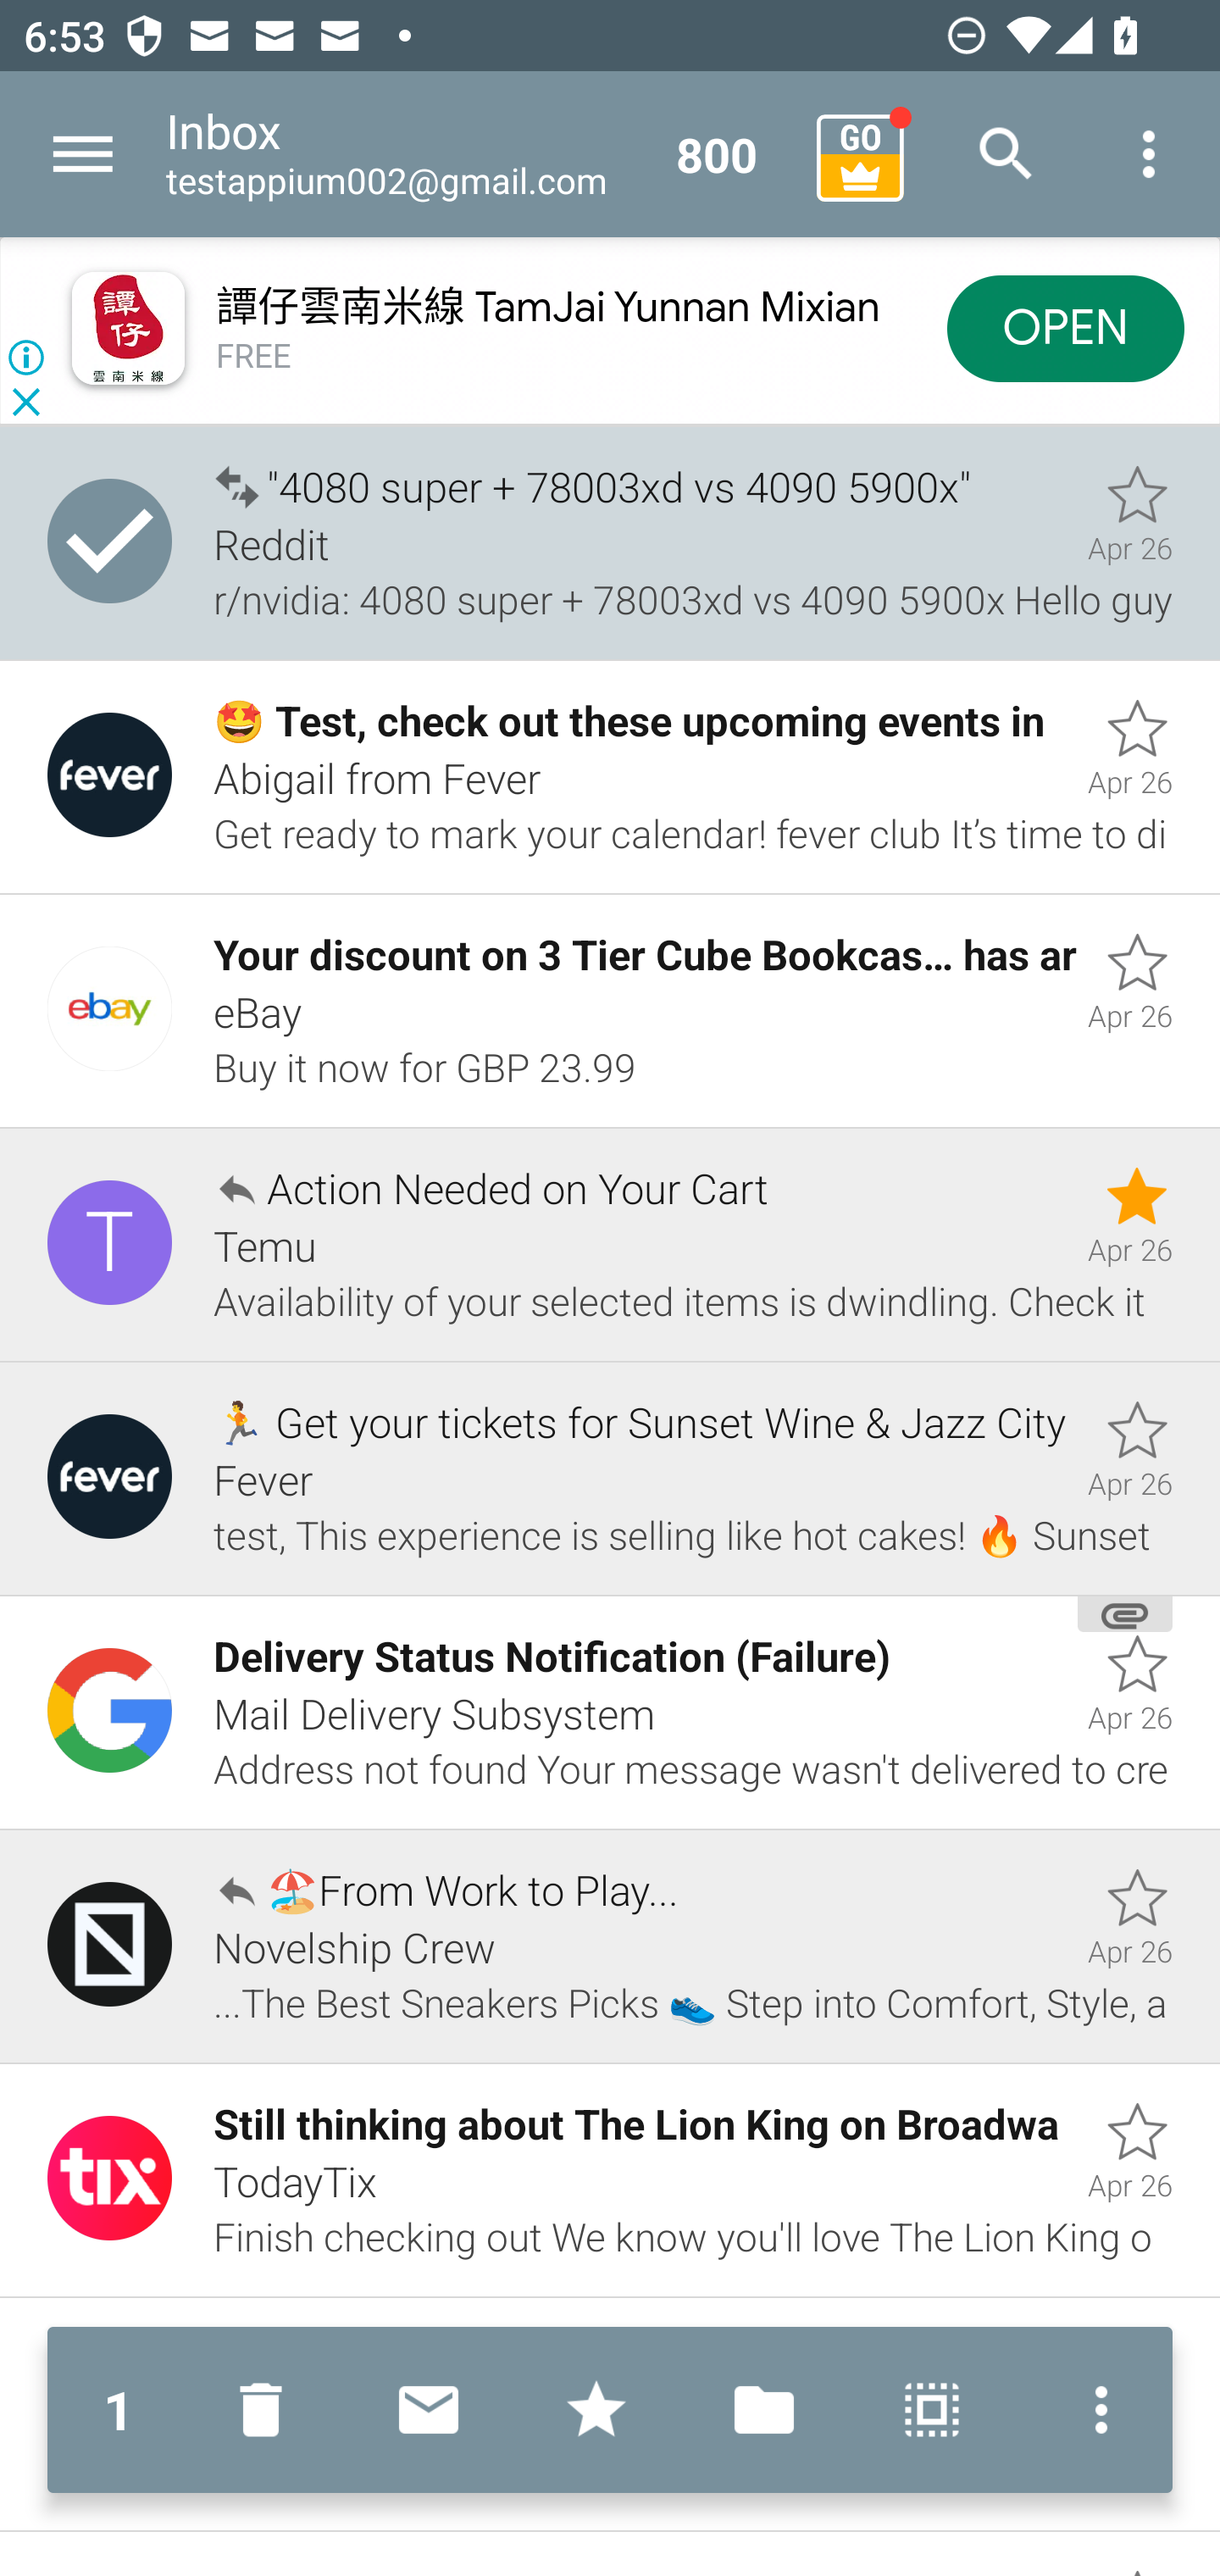  I want to click on 譚仔雲南米線 TamJai Yunnan Mixian, so click(547, 308).